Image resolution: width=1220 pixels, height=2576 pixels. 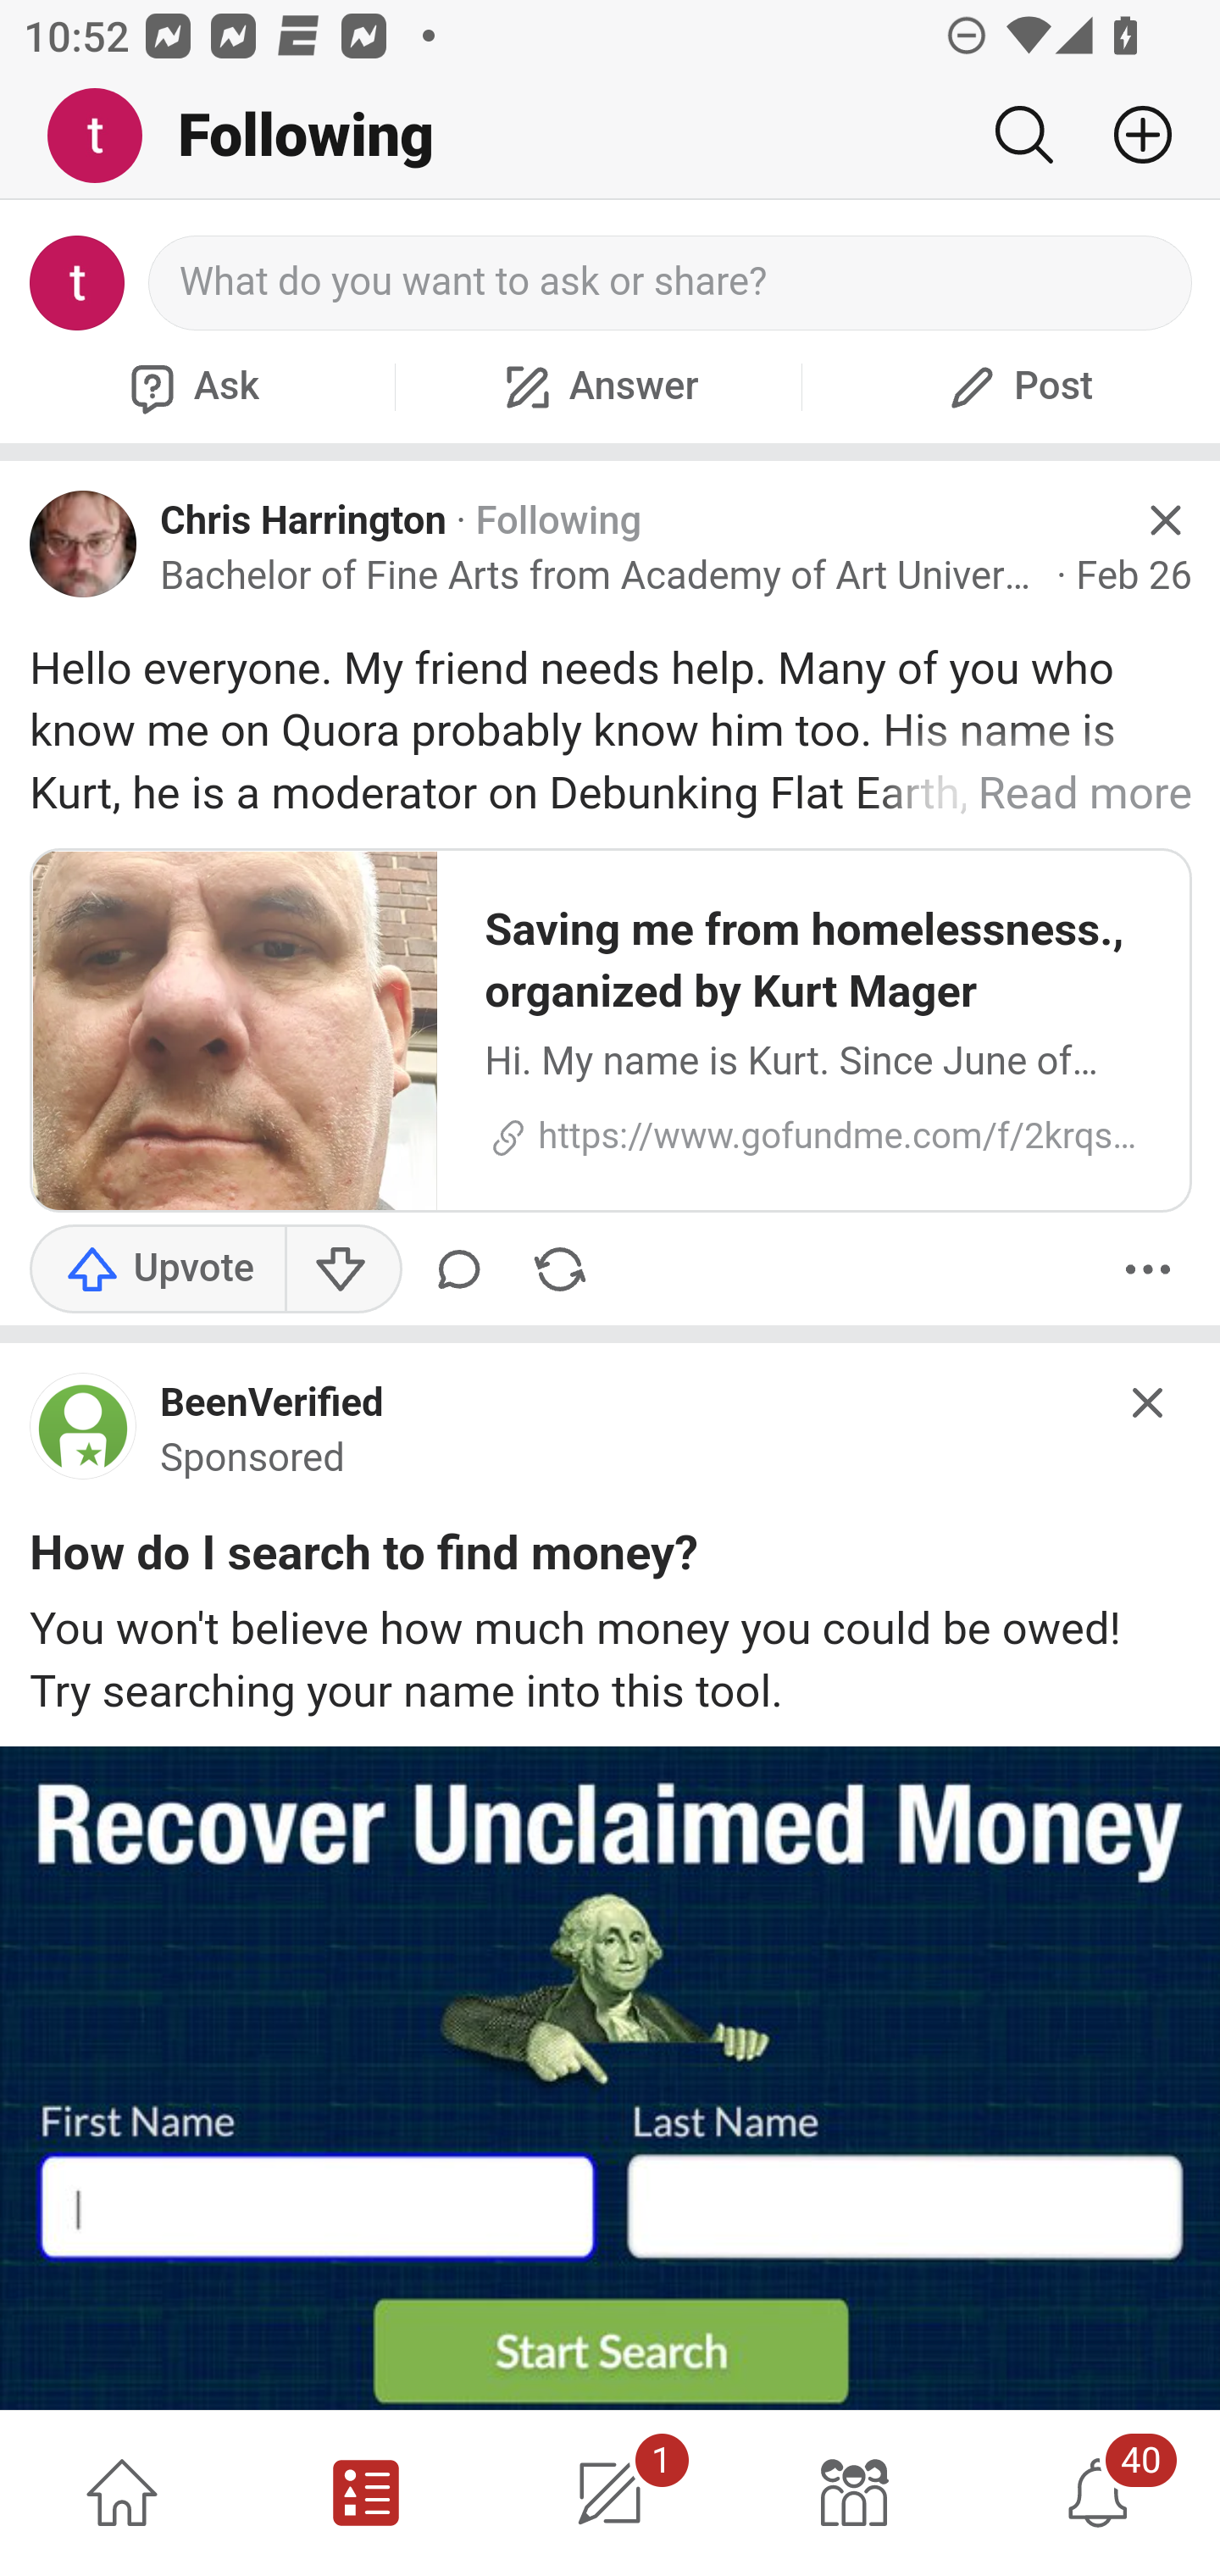 What do you see at coordinates (1149, 1402) in the screenshot?
I see `Hide` at bounding box center [1149, 1402].